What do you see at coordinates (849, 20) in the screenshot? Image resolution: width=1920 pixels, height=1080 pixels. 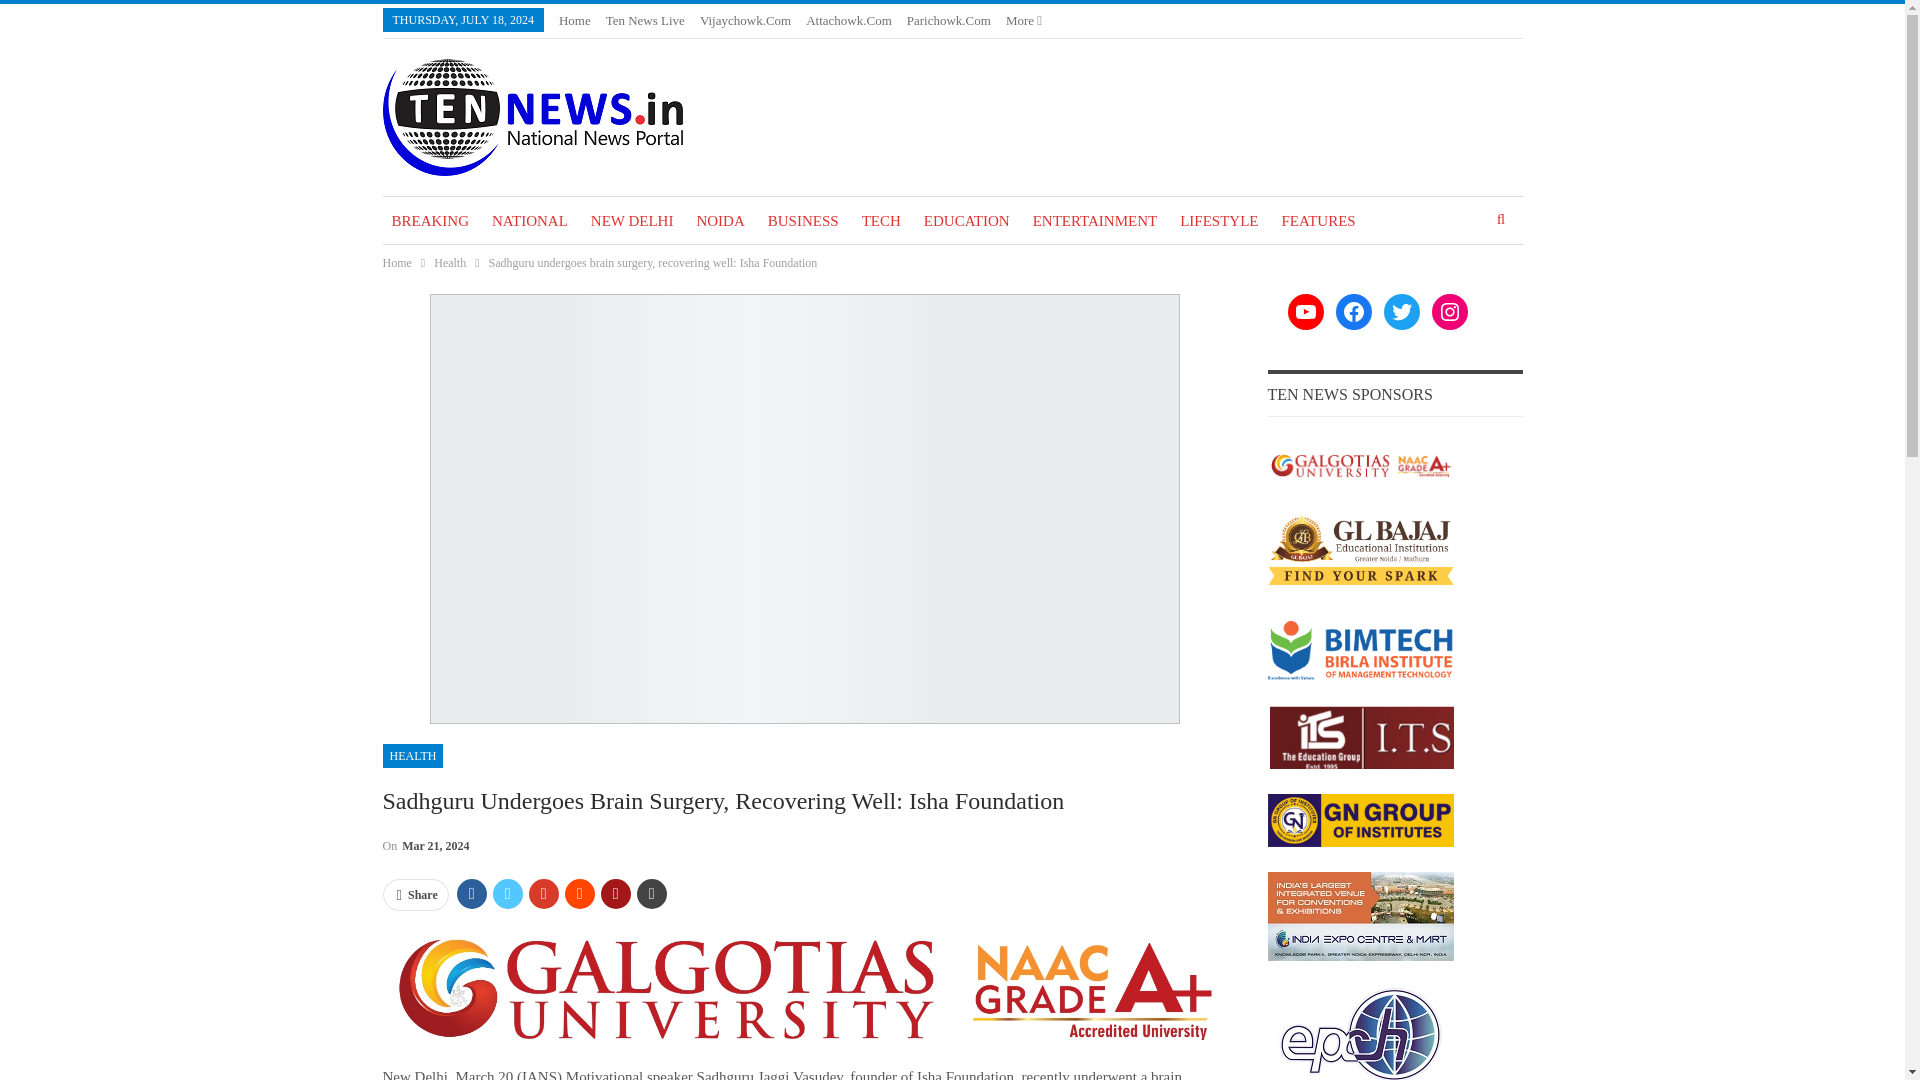 I see `Attachowk.Com` at bounding box center [849, 20].